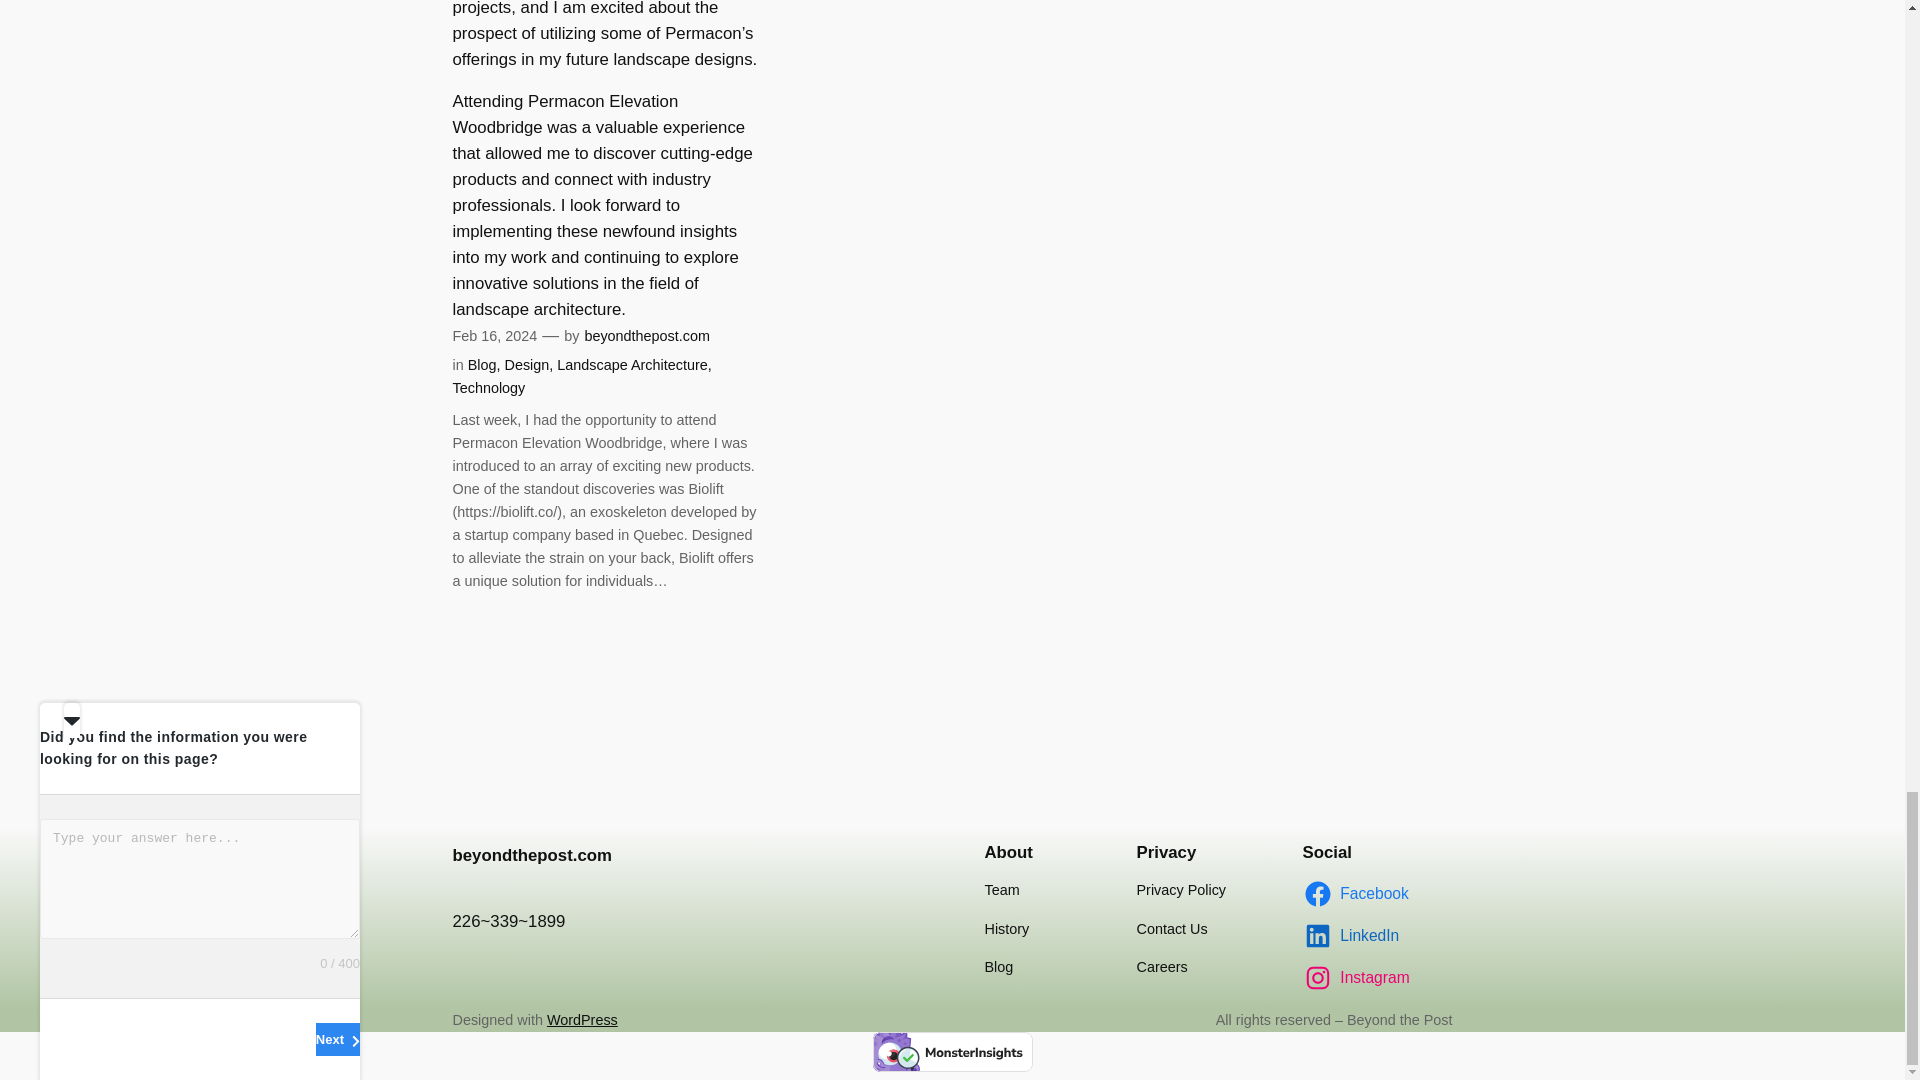 This screenshot has height=1080, width=1920. I want to click on beyondthepost.com, so click(646, 336).